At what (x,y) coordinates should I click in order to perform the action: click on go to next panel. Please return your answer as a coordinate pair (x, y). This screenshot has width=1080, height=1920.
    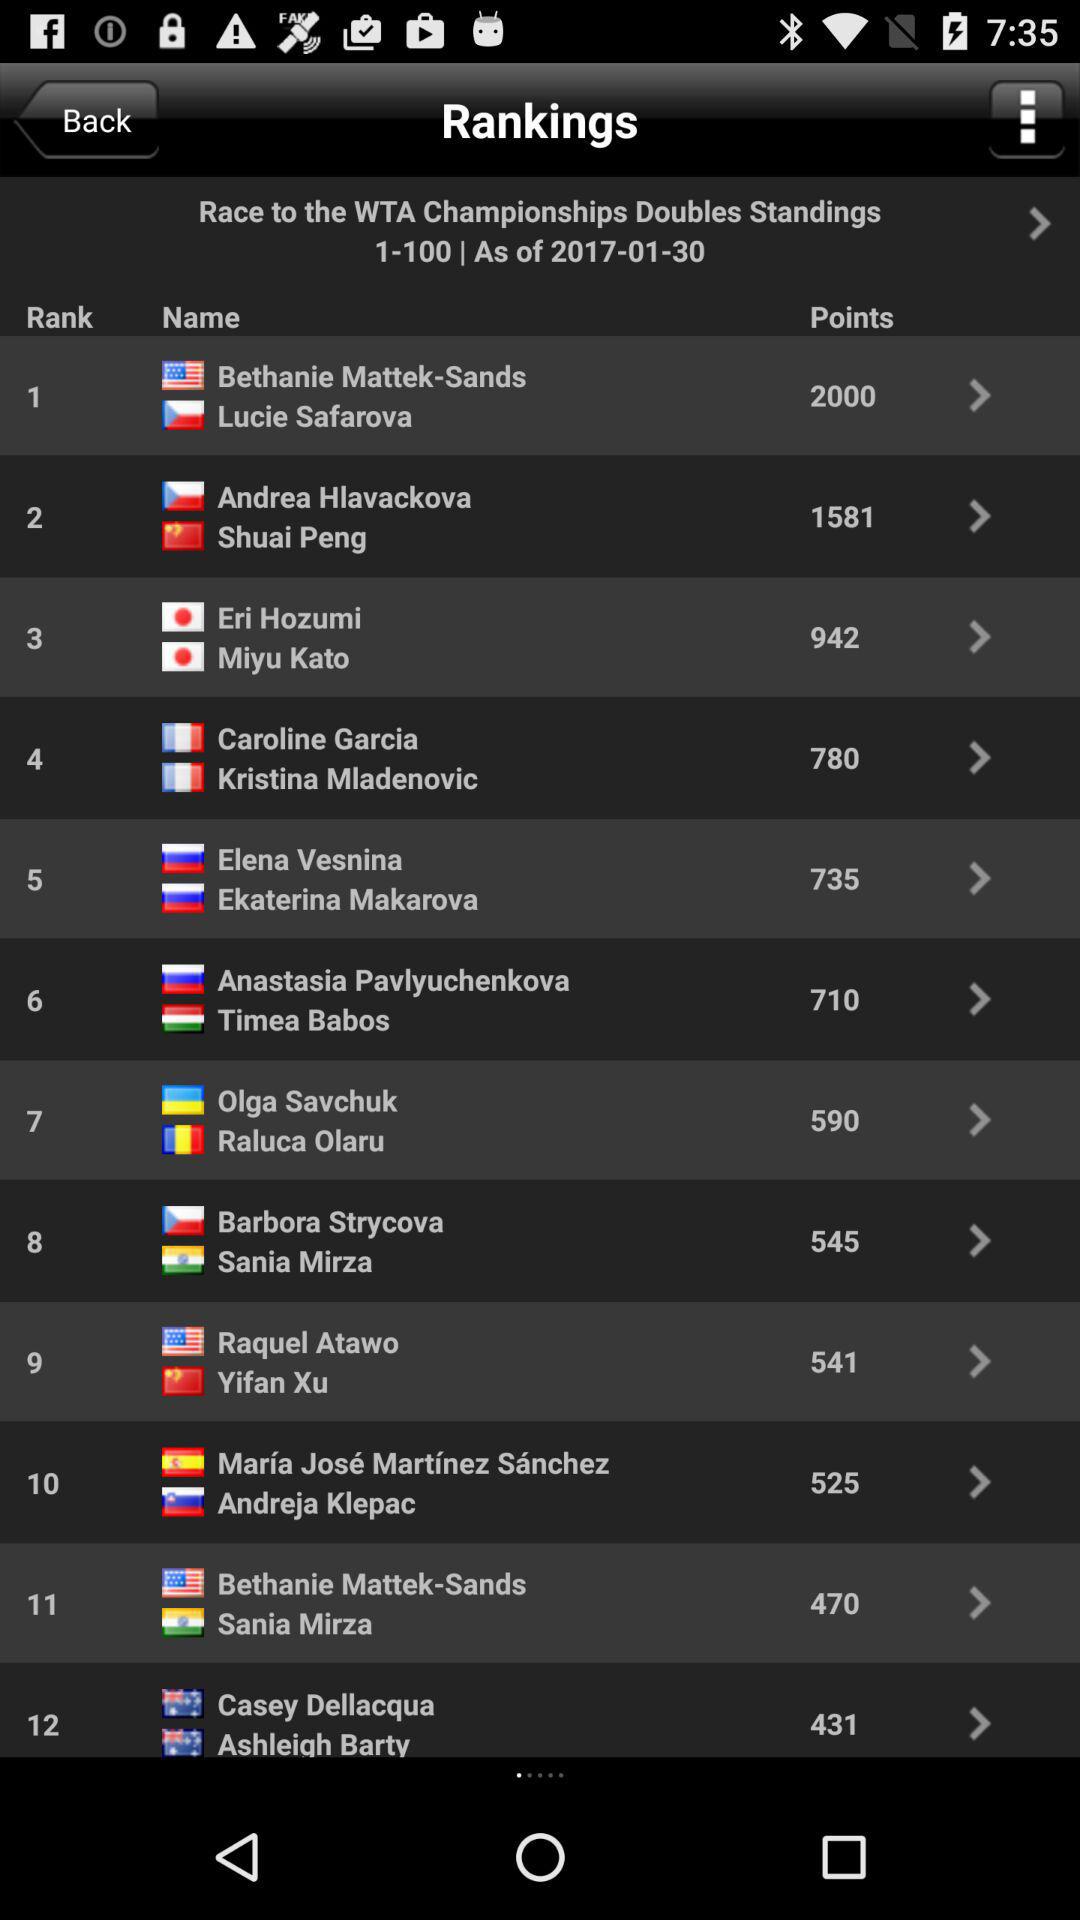
    Looking at the image, I should click on (1051, 223).